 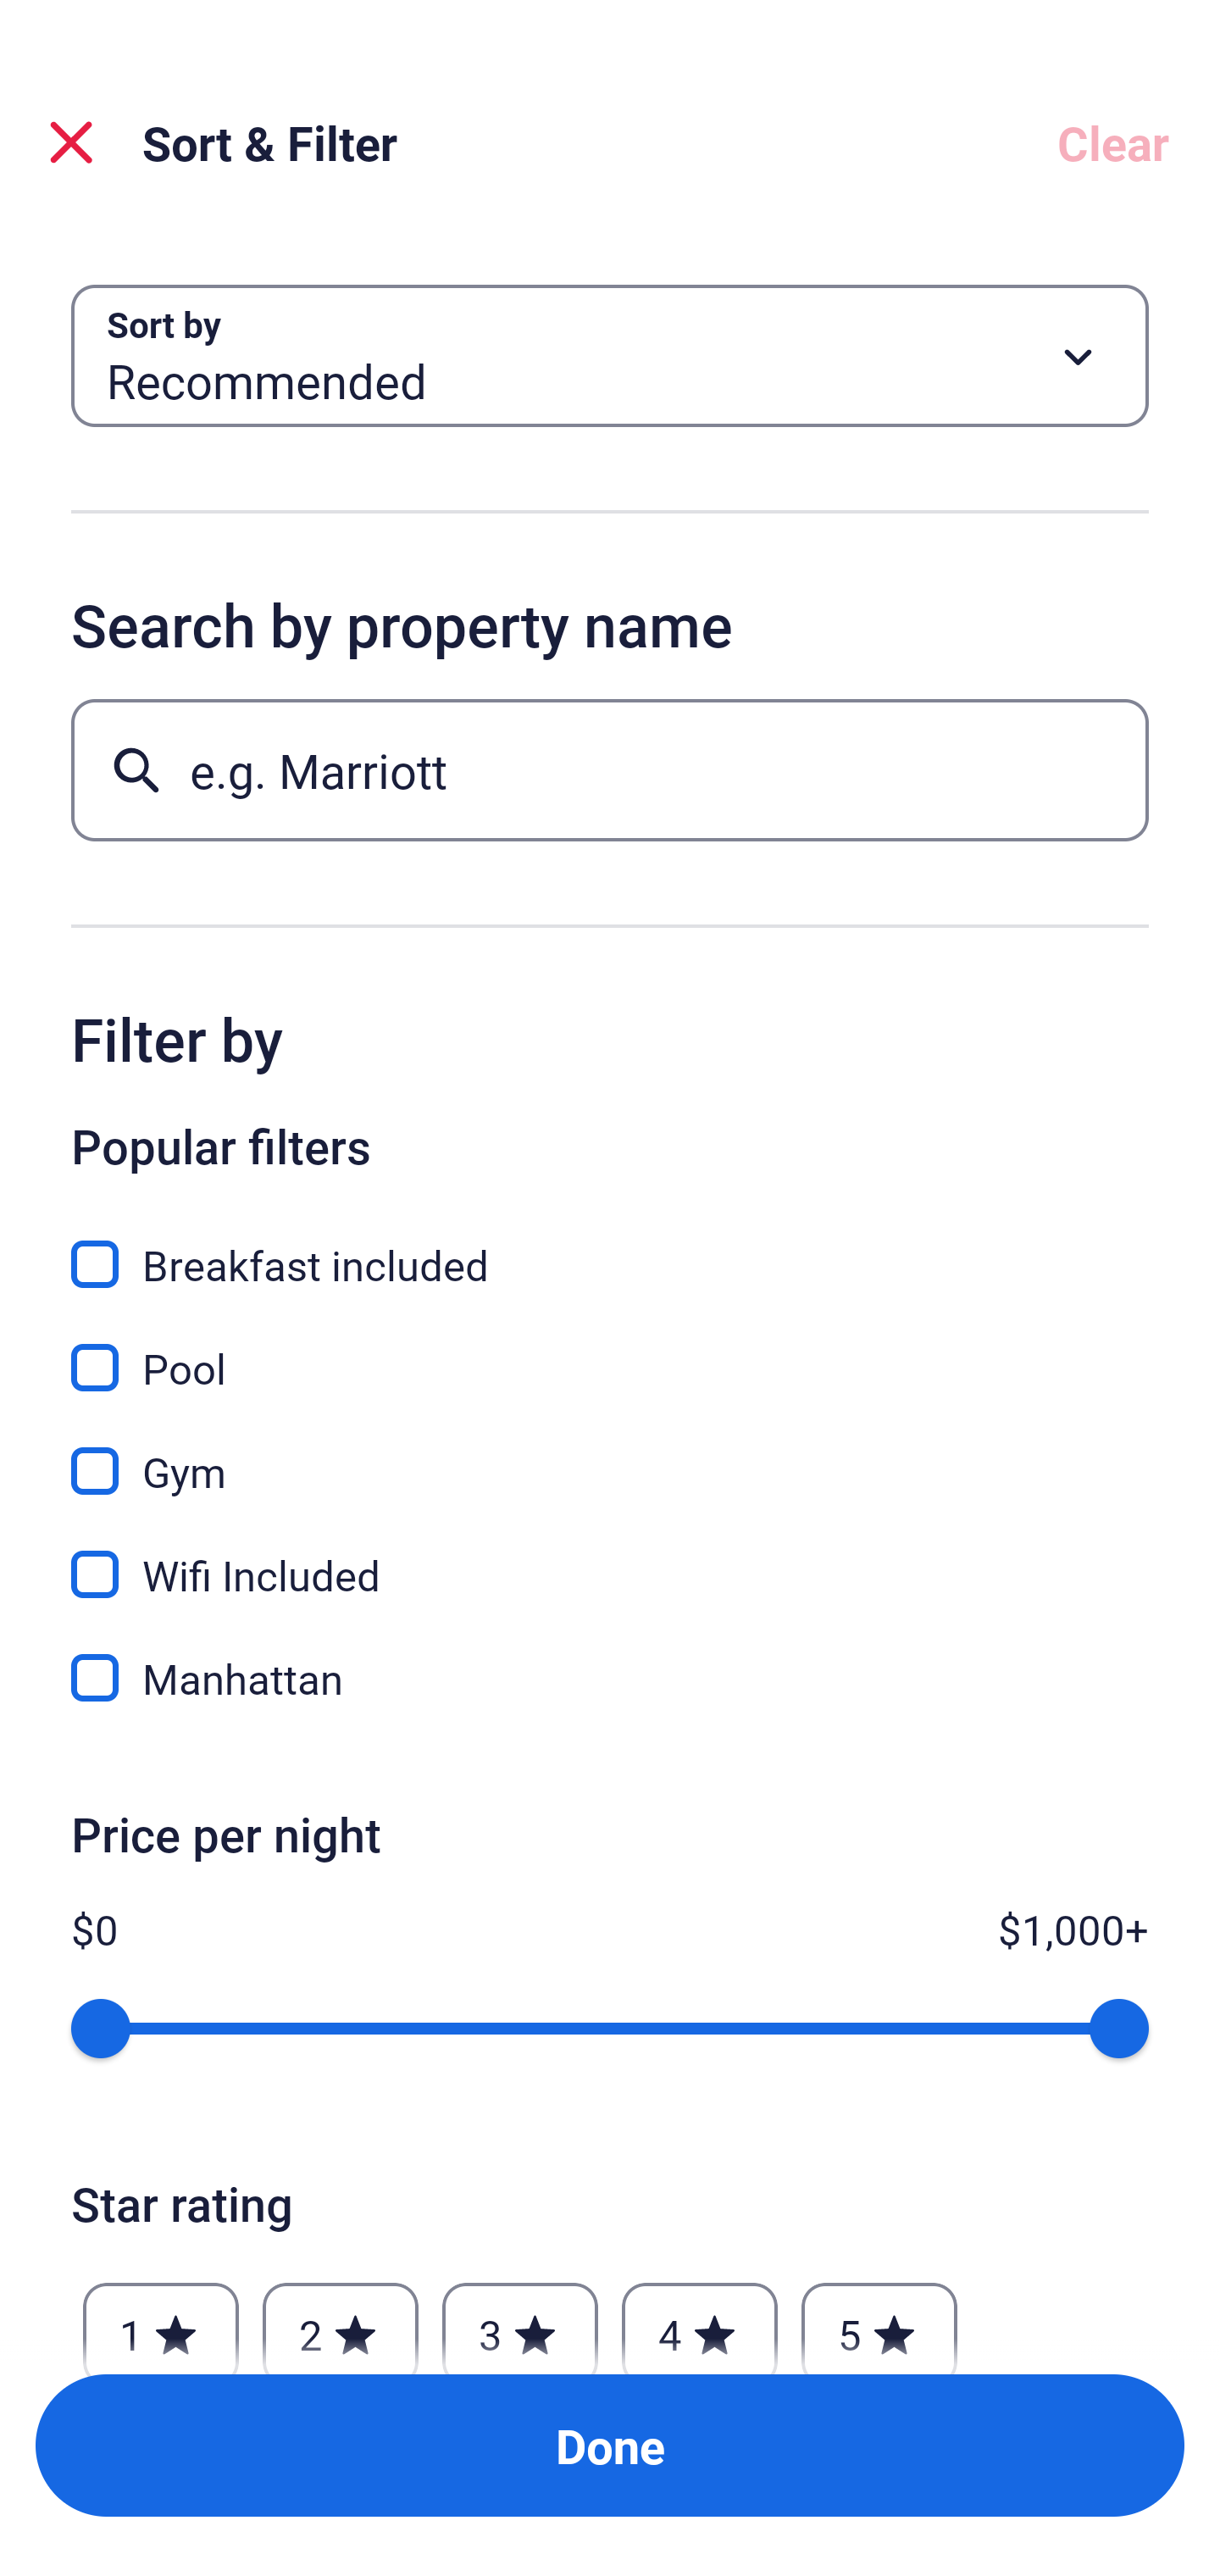 What do you see at coordinates (71, 142) in the screenshot?
I see `Close Sort and Filter` at bounding box center [71, 142].